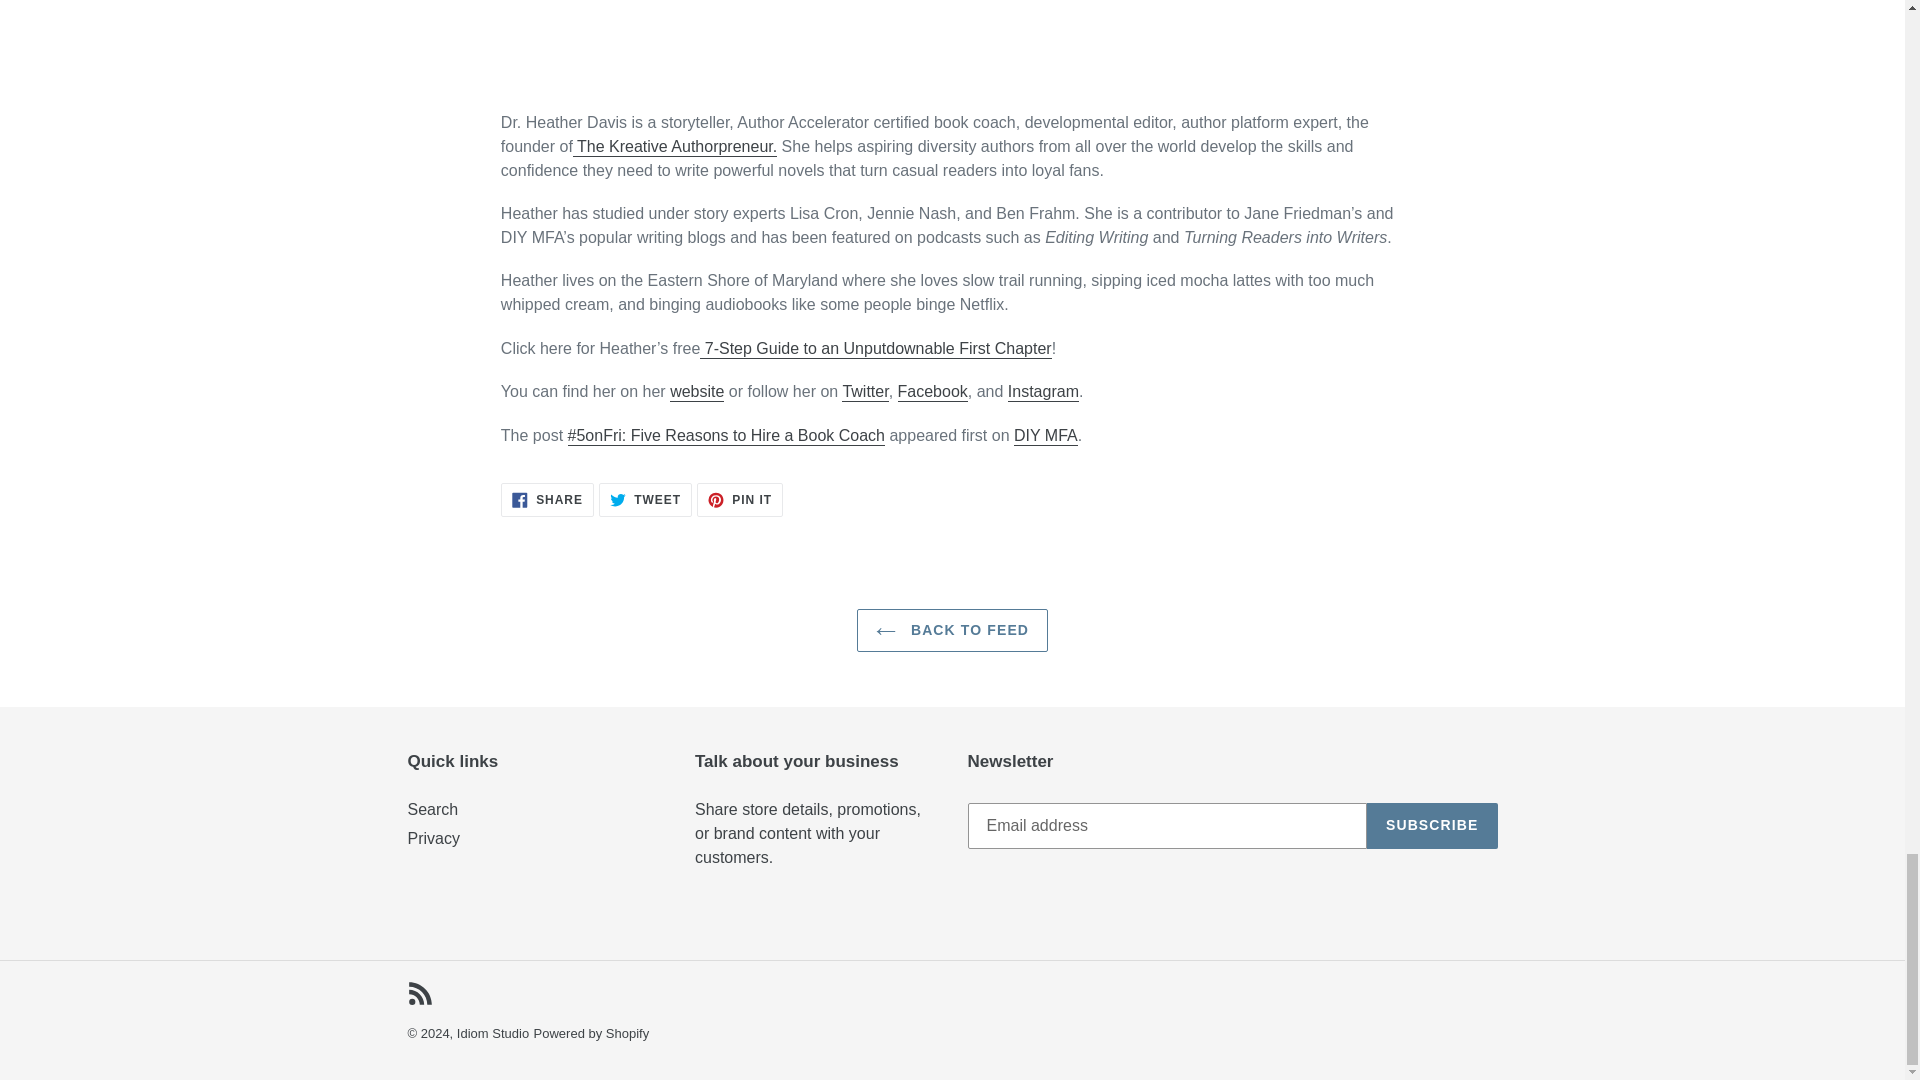 This screenshot has width=1920, height=1080. I want to click on SUBSCRIBE, so click(592, 1034).